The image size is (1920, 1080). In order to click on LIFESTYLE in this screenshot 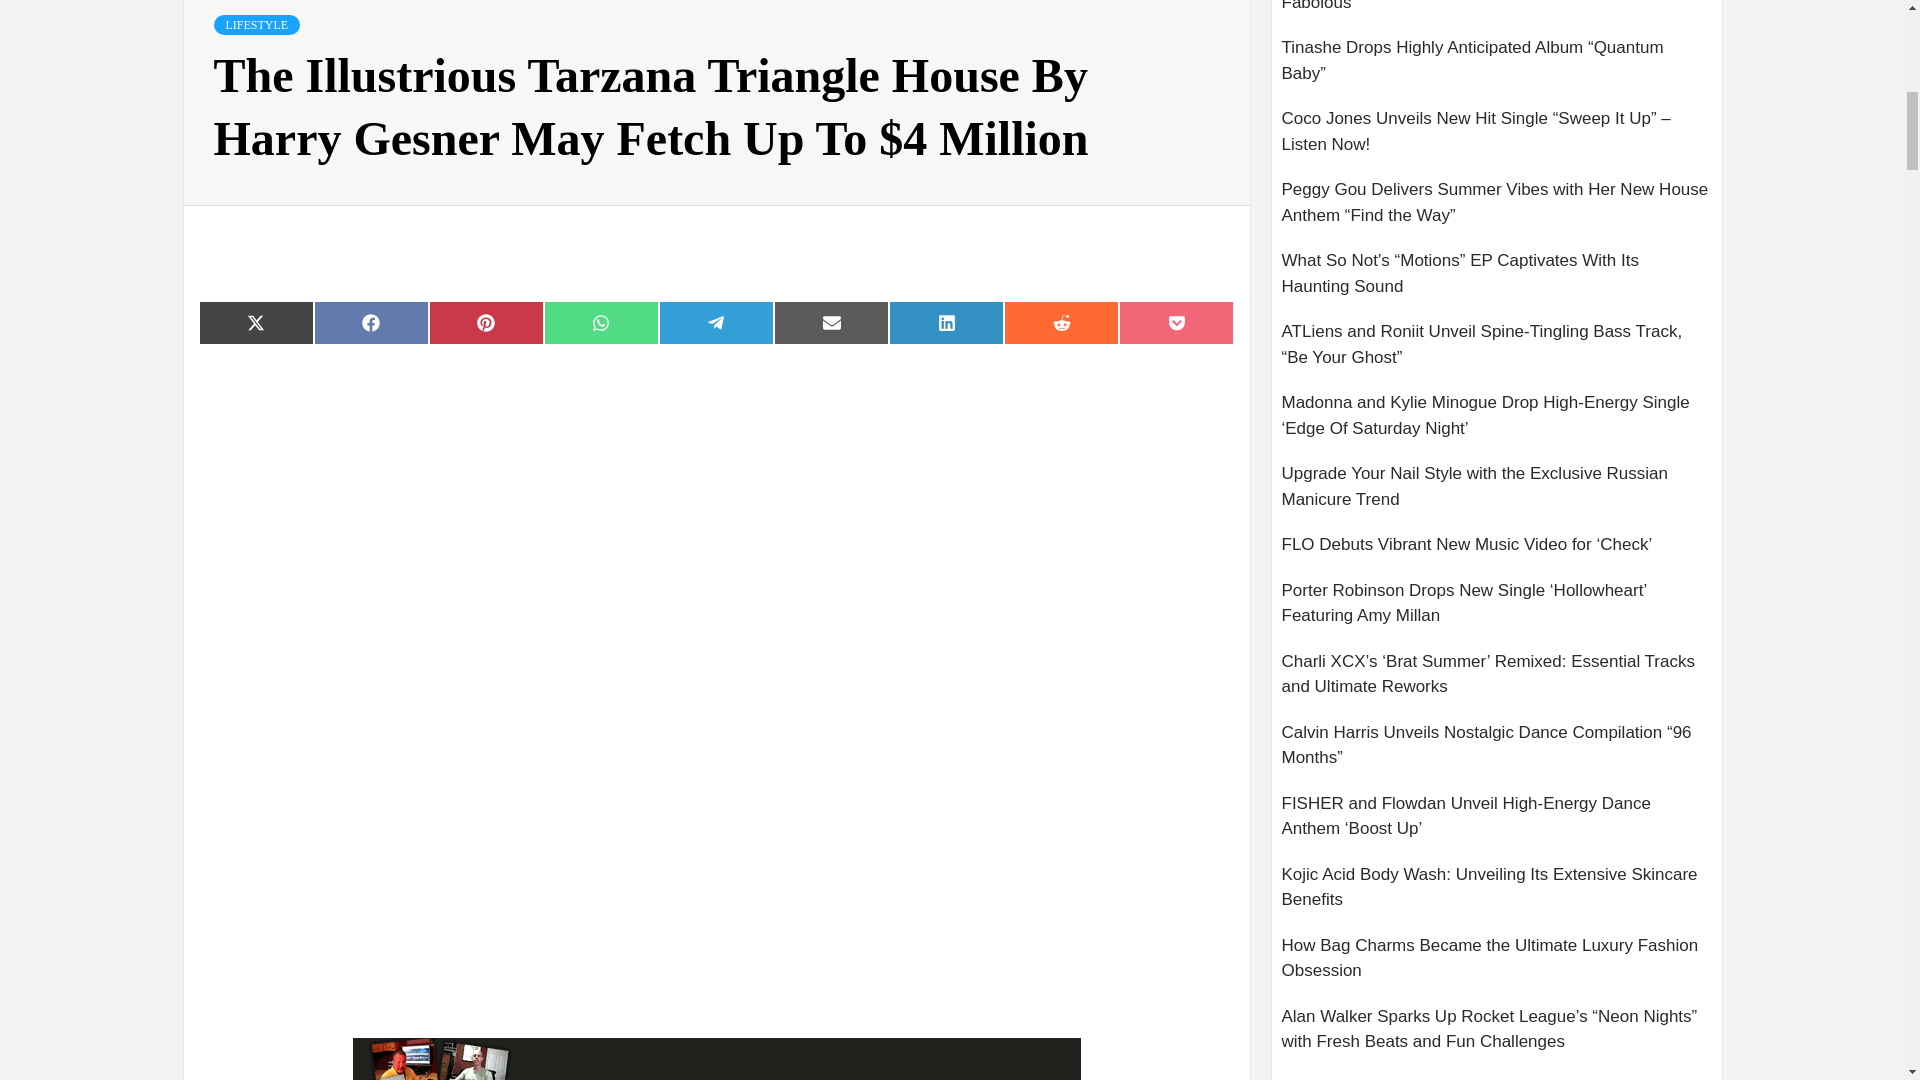, I will do `click(257, 24)`.